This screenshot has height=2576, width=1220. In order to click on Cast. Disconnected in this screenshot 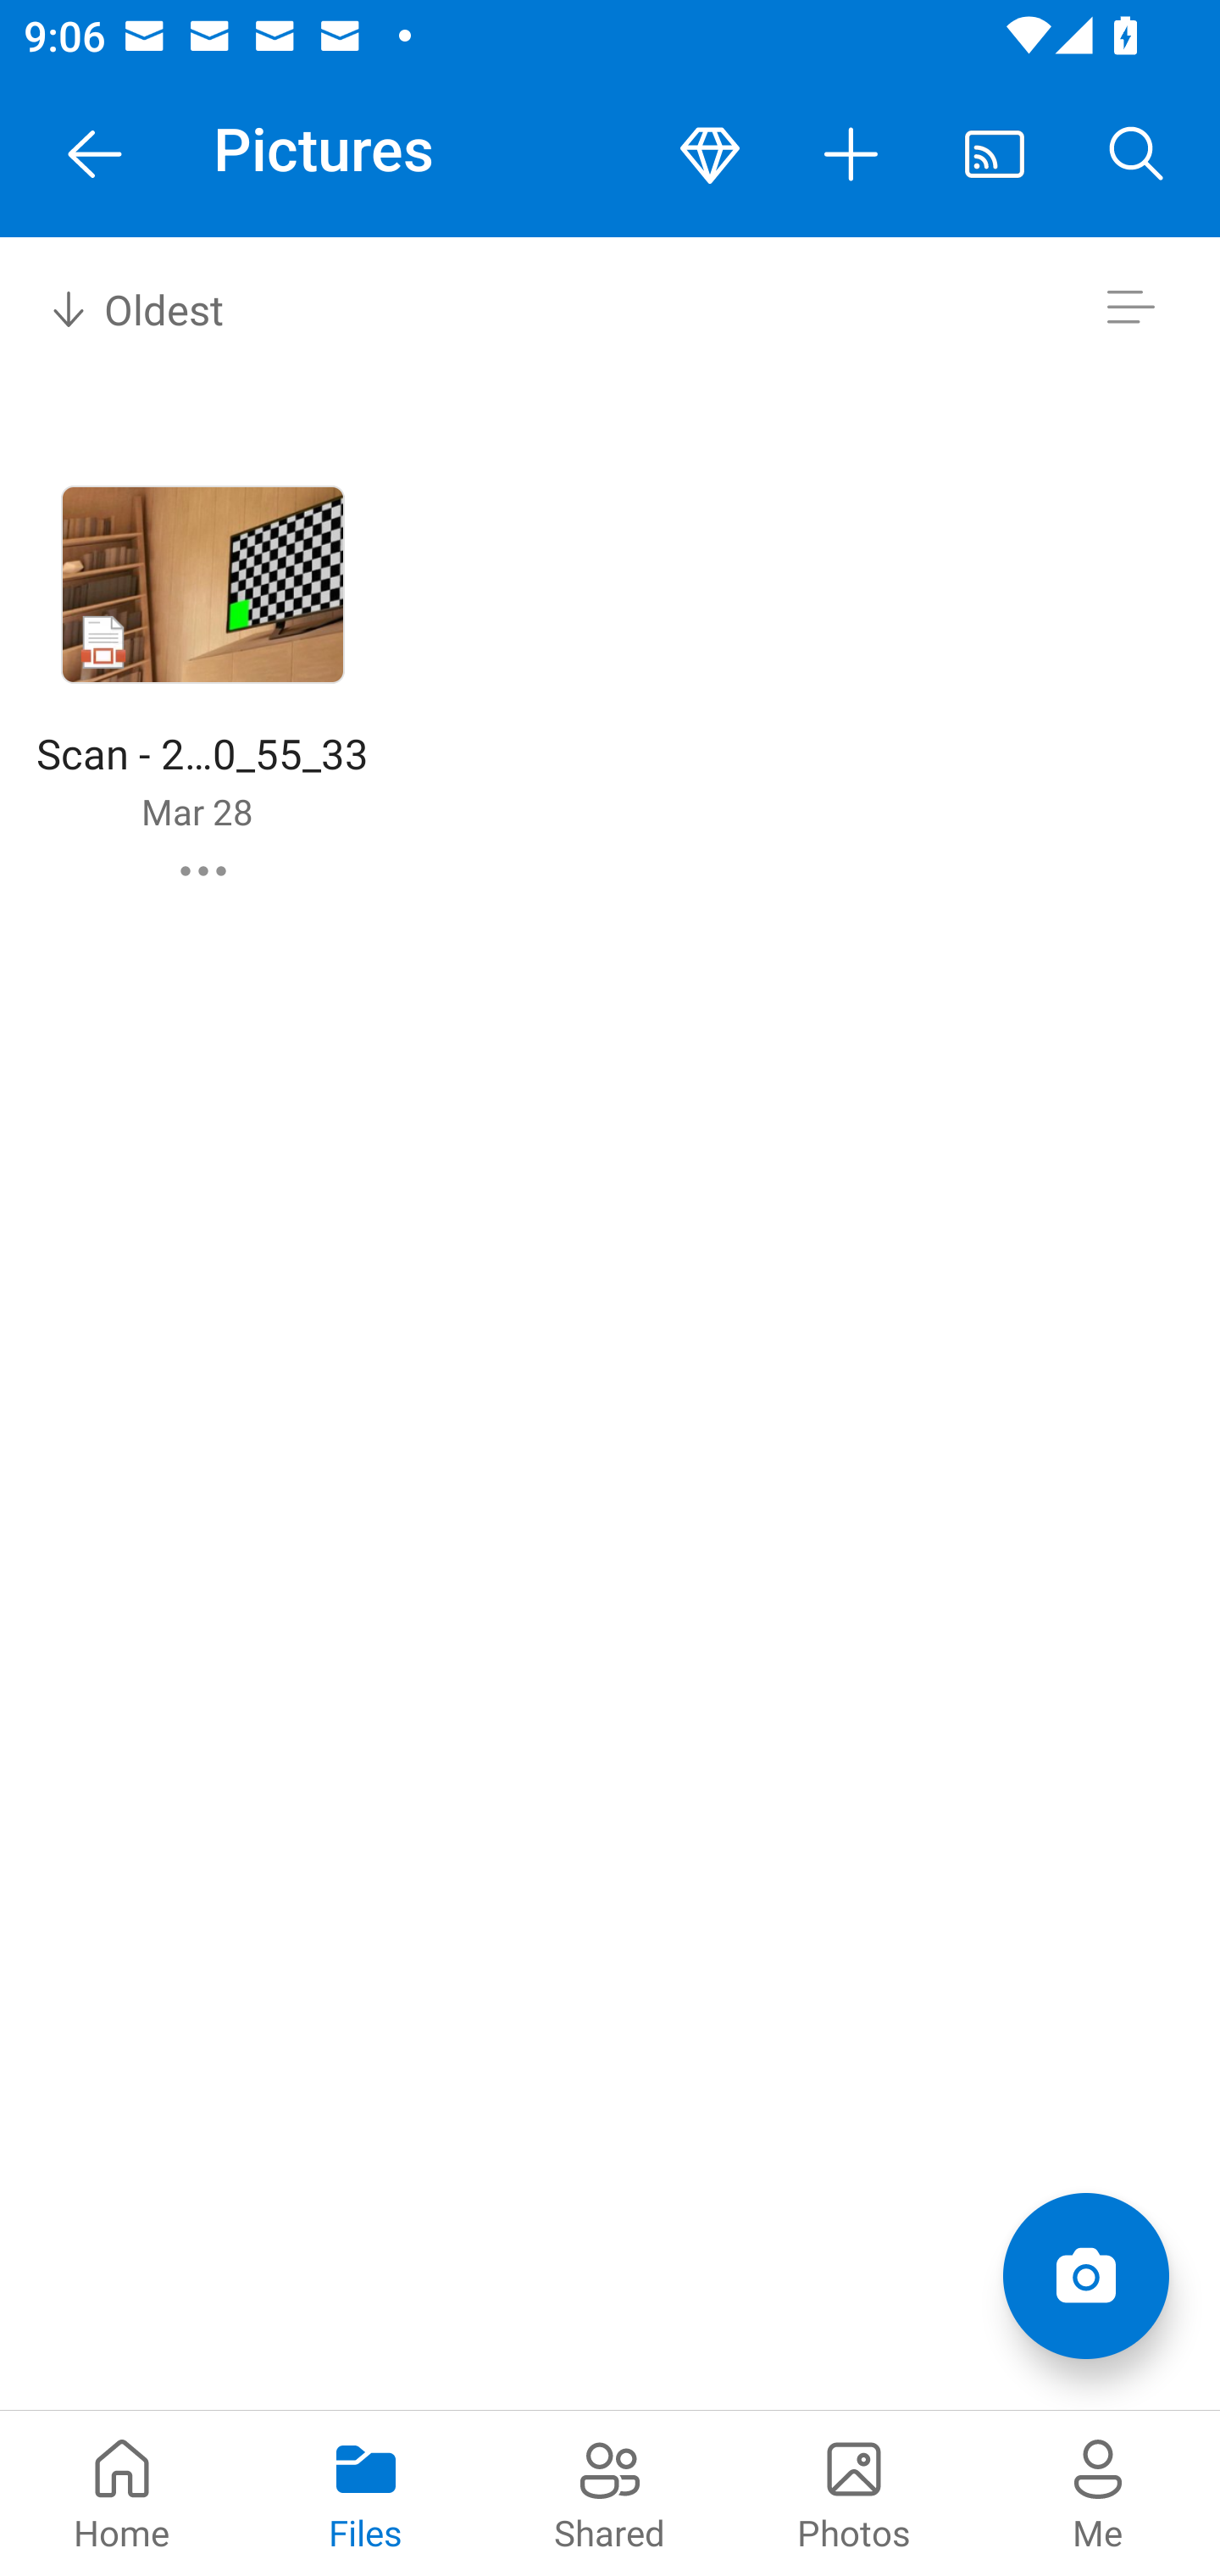, I will do `click(995, 154)`.